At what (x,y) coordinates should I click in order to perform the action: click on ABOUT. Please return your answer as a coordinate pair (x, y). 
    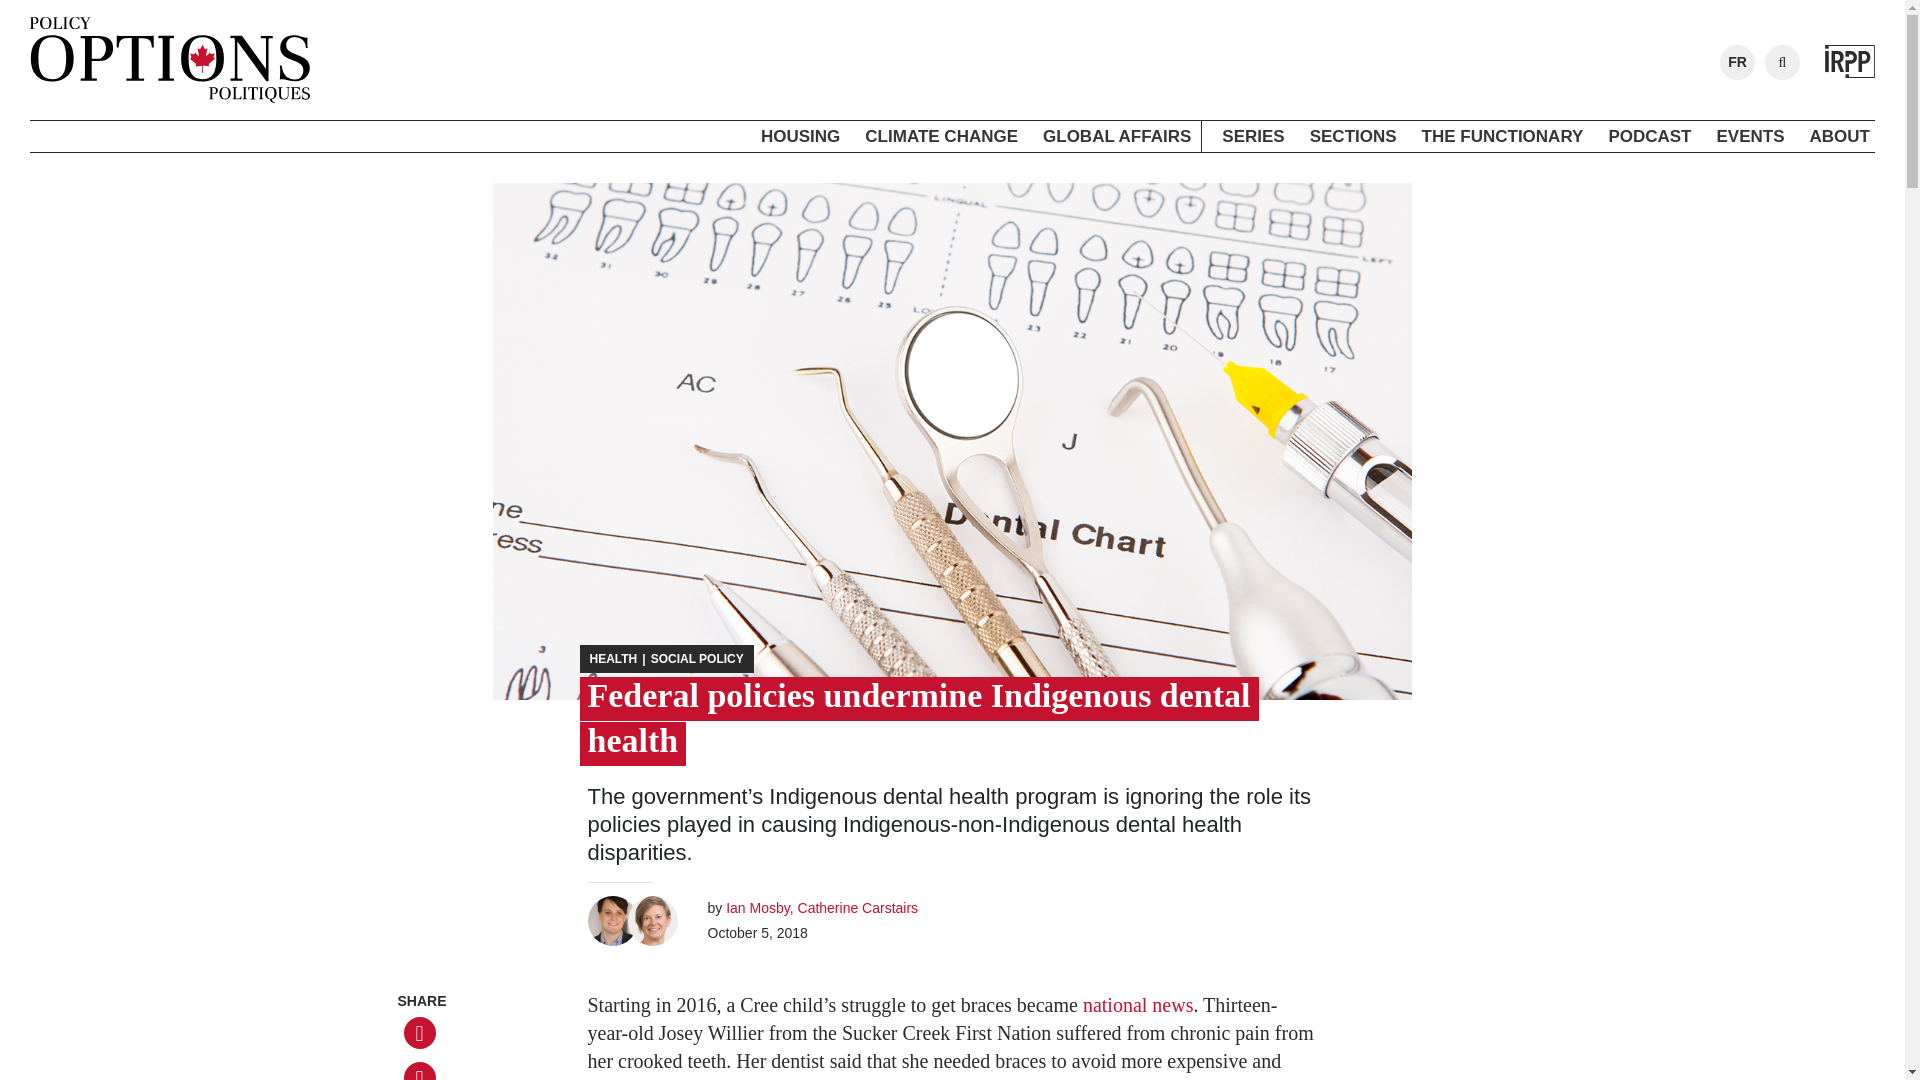
    Looking at the image, I should click on (1840, 137).